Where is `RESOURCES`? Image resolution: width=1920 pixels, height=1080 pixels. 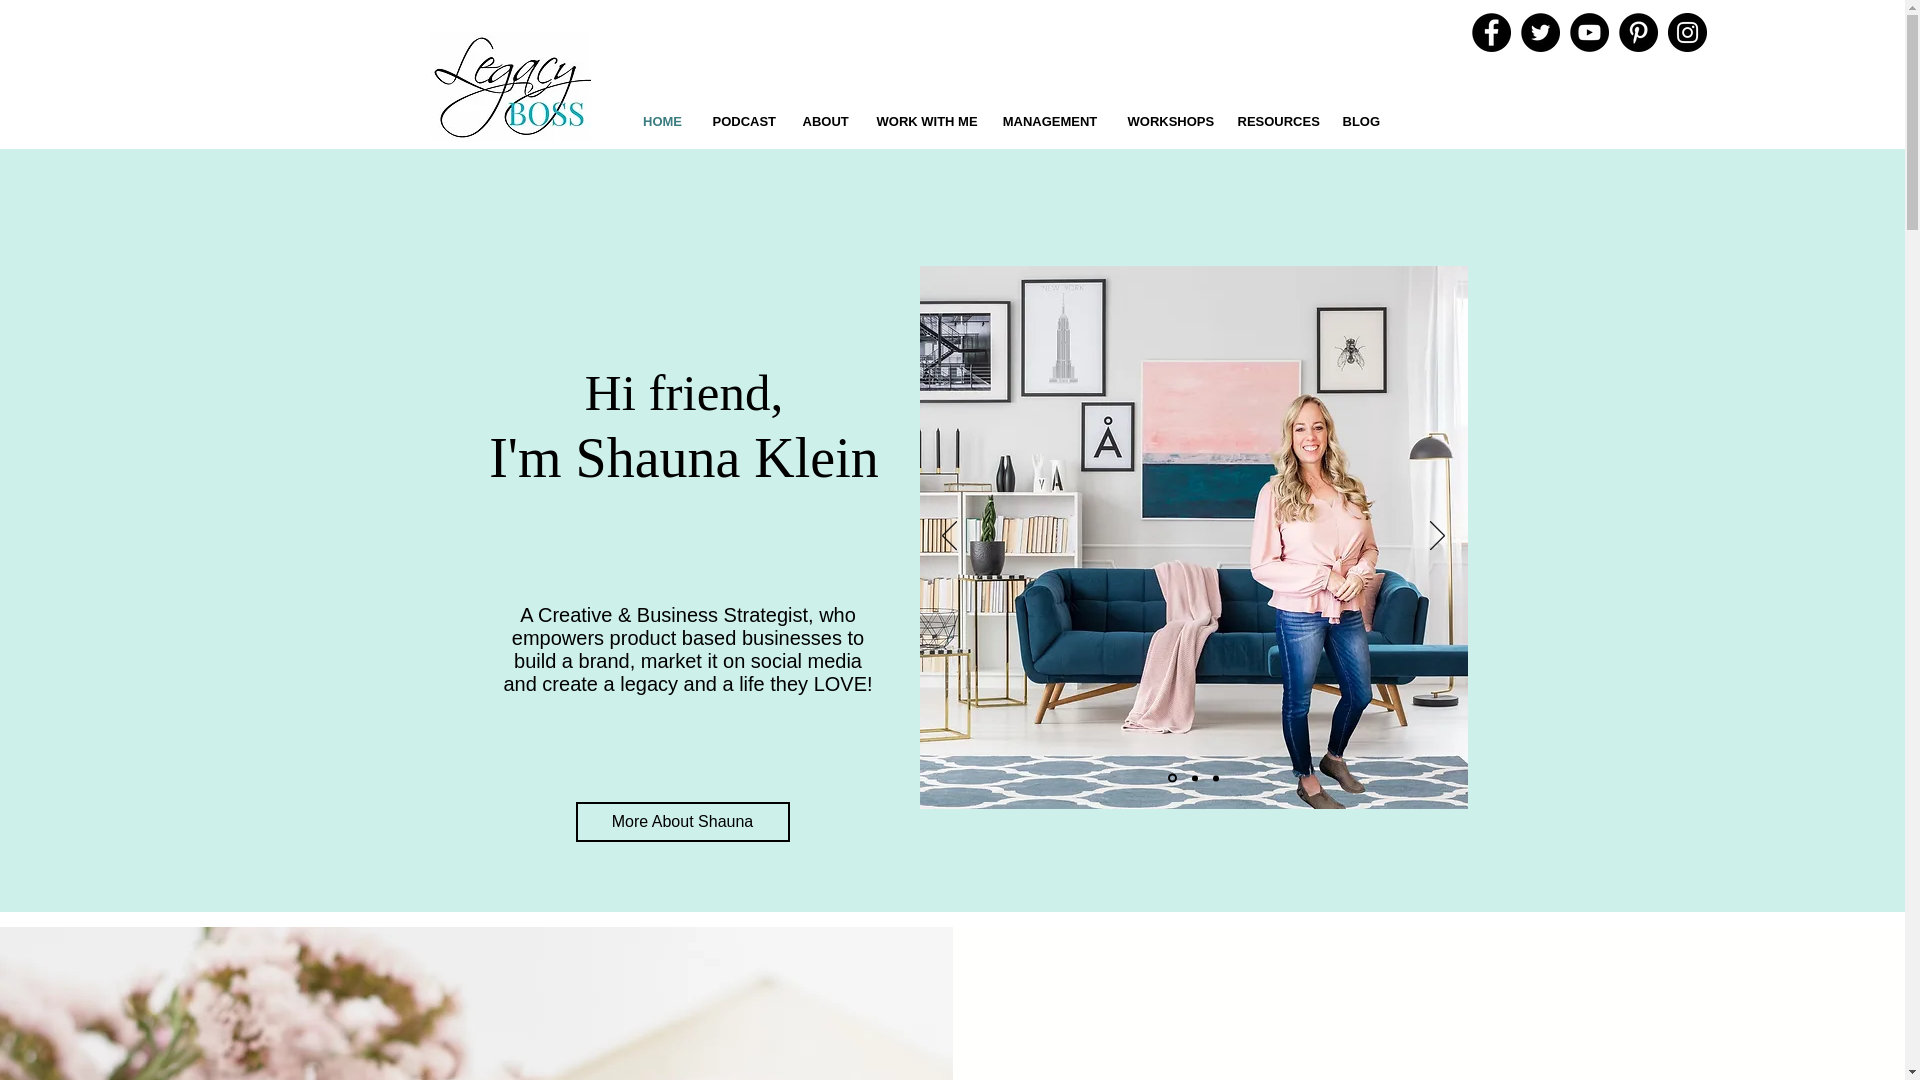 RESOURCES is located at coordinates (1274, 121).